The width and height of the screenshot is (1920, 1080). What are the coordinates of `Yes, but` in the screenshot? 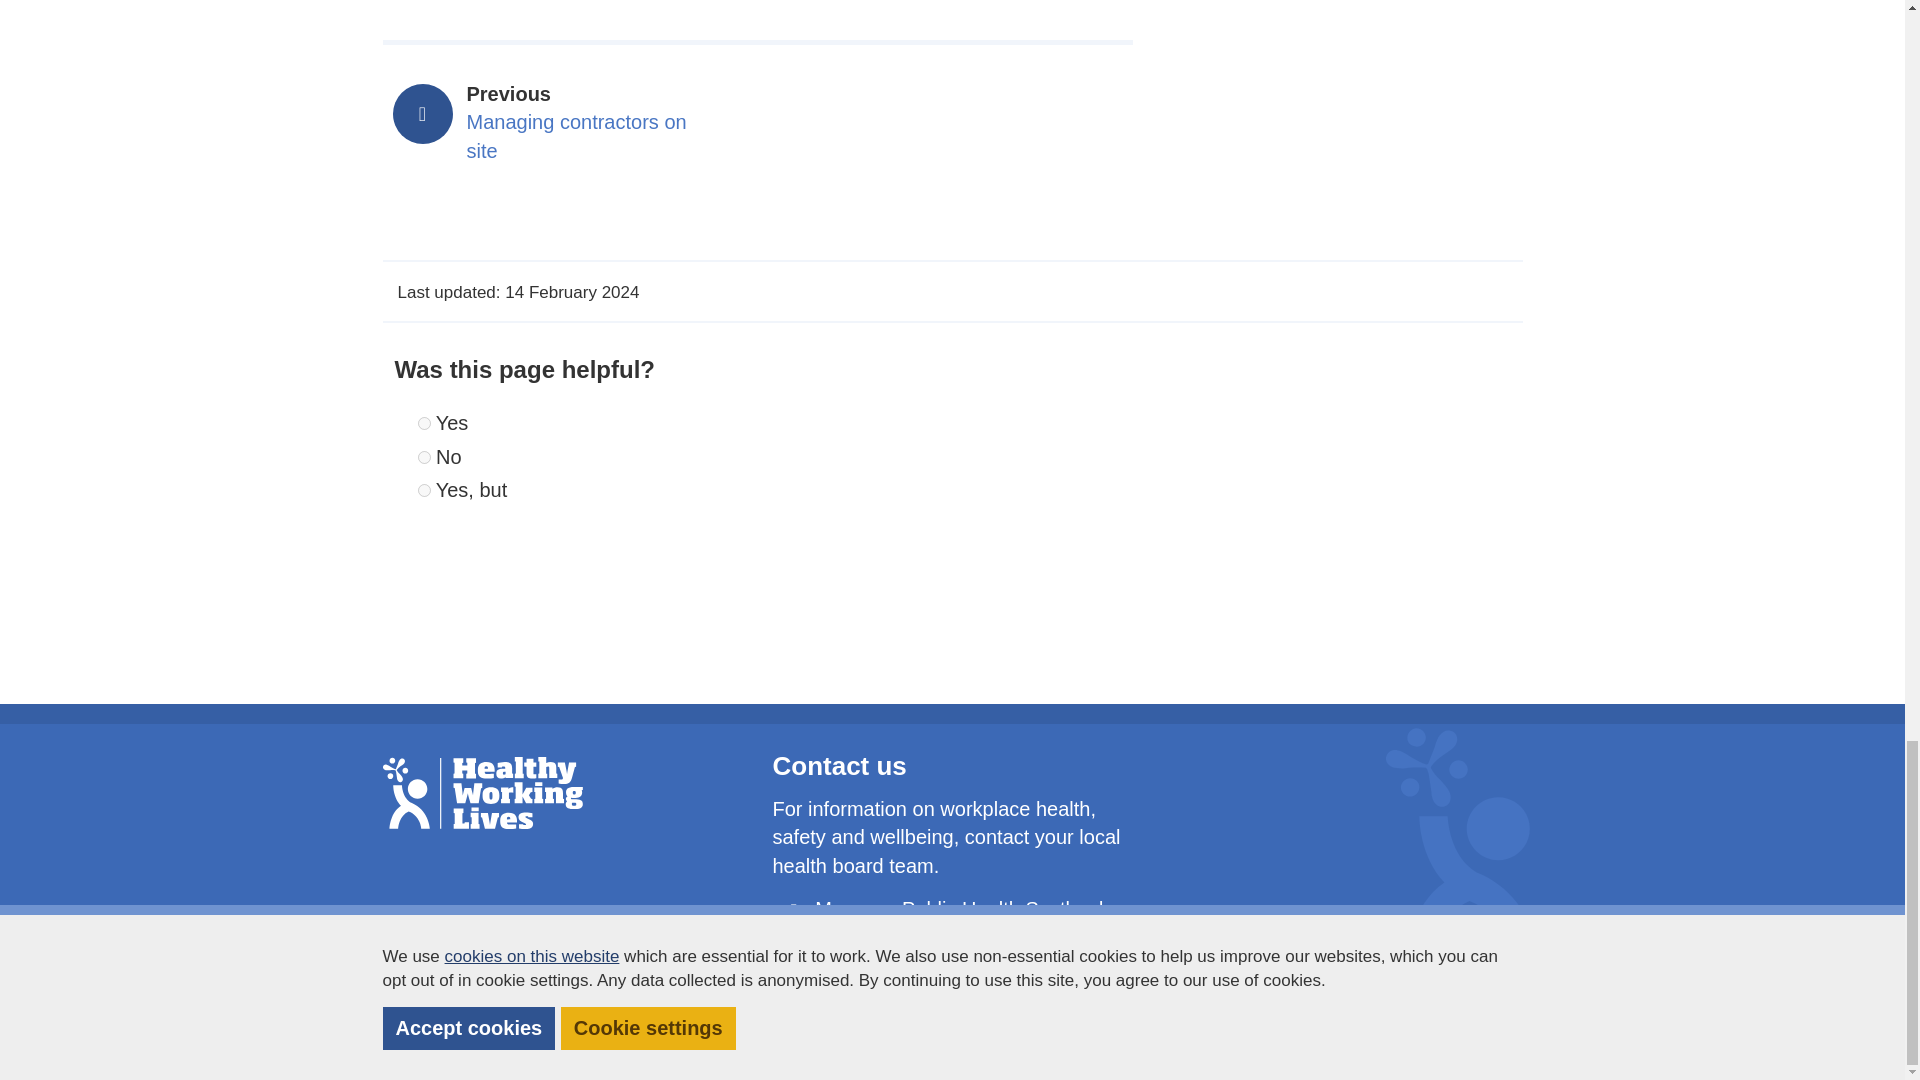 It's located at (1172, 1017).